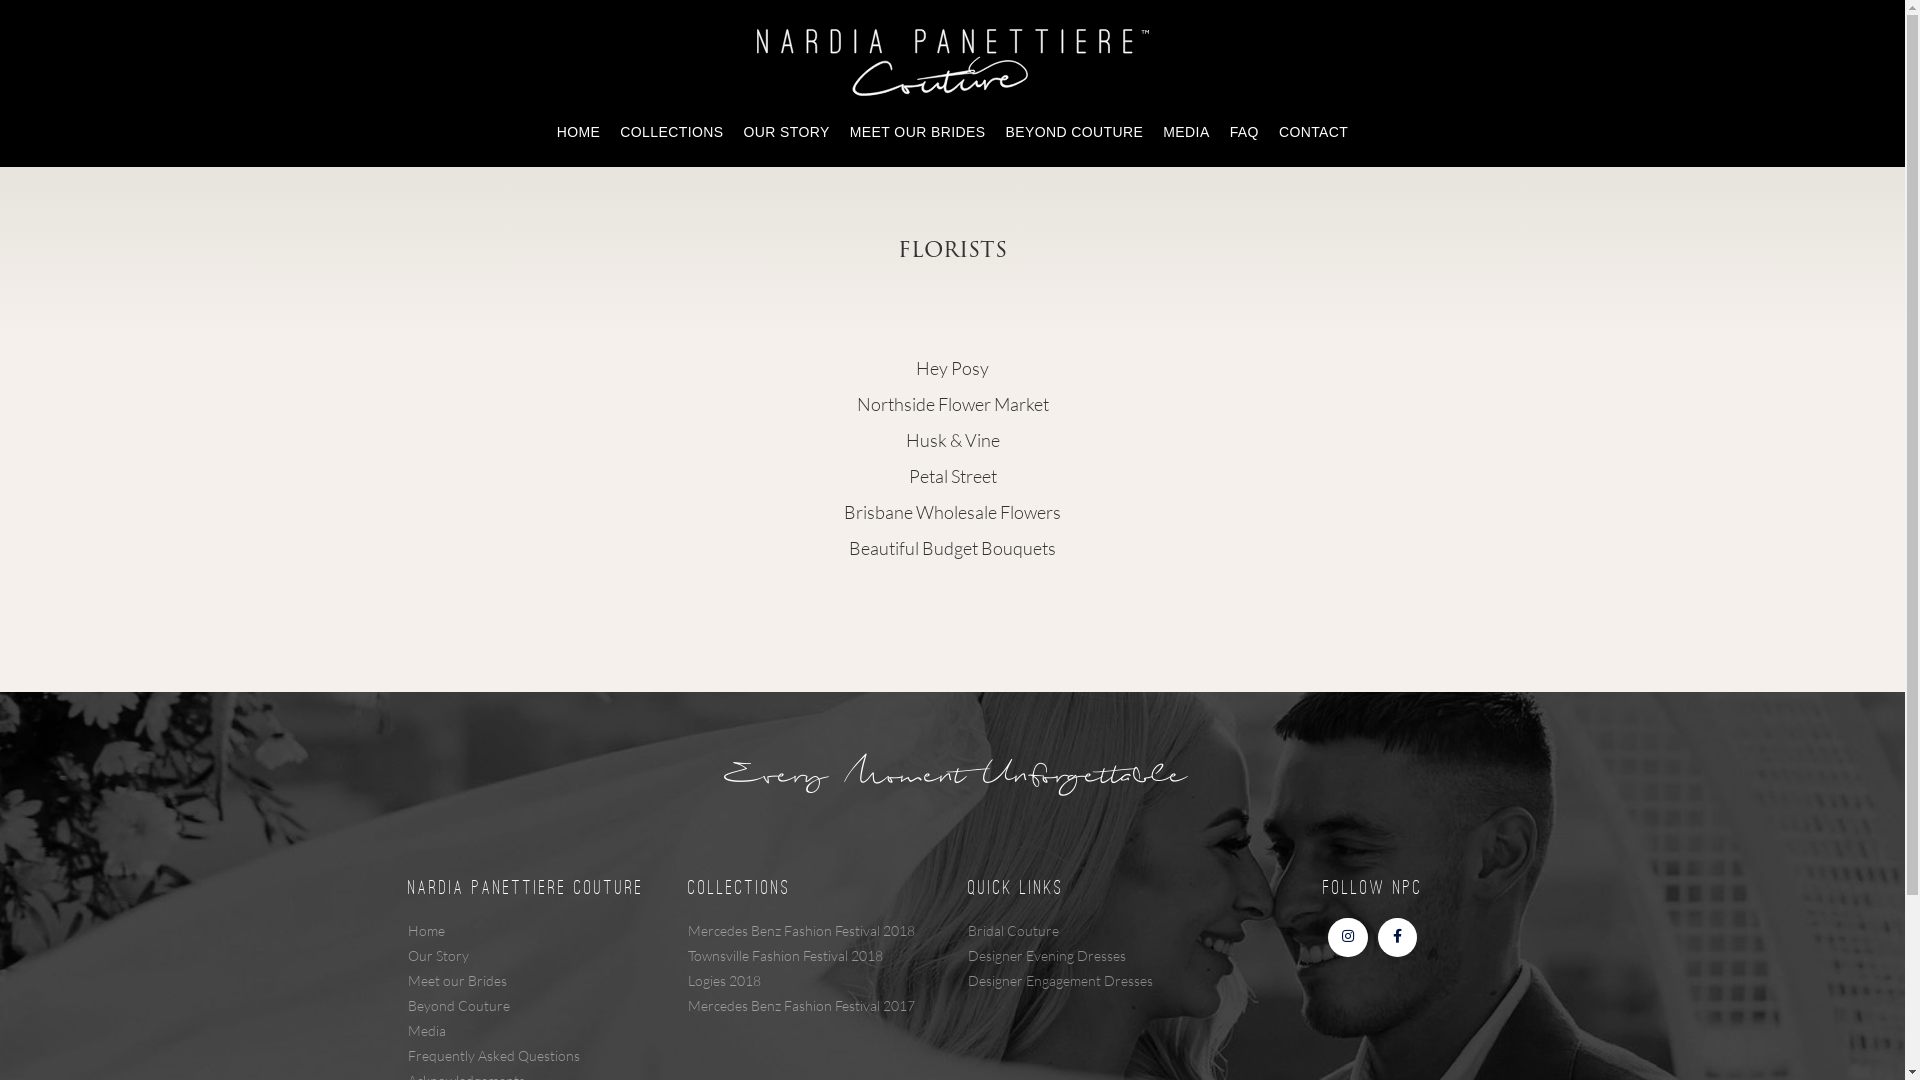 This screenshot has width=1920, height=1080. I want to click on Brisbane Wholesale Flowers, so click(952, 512).